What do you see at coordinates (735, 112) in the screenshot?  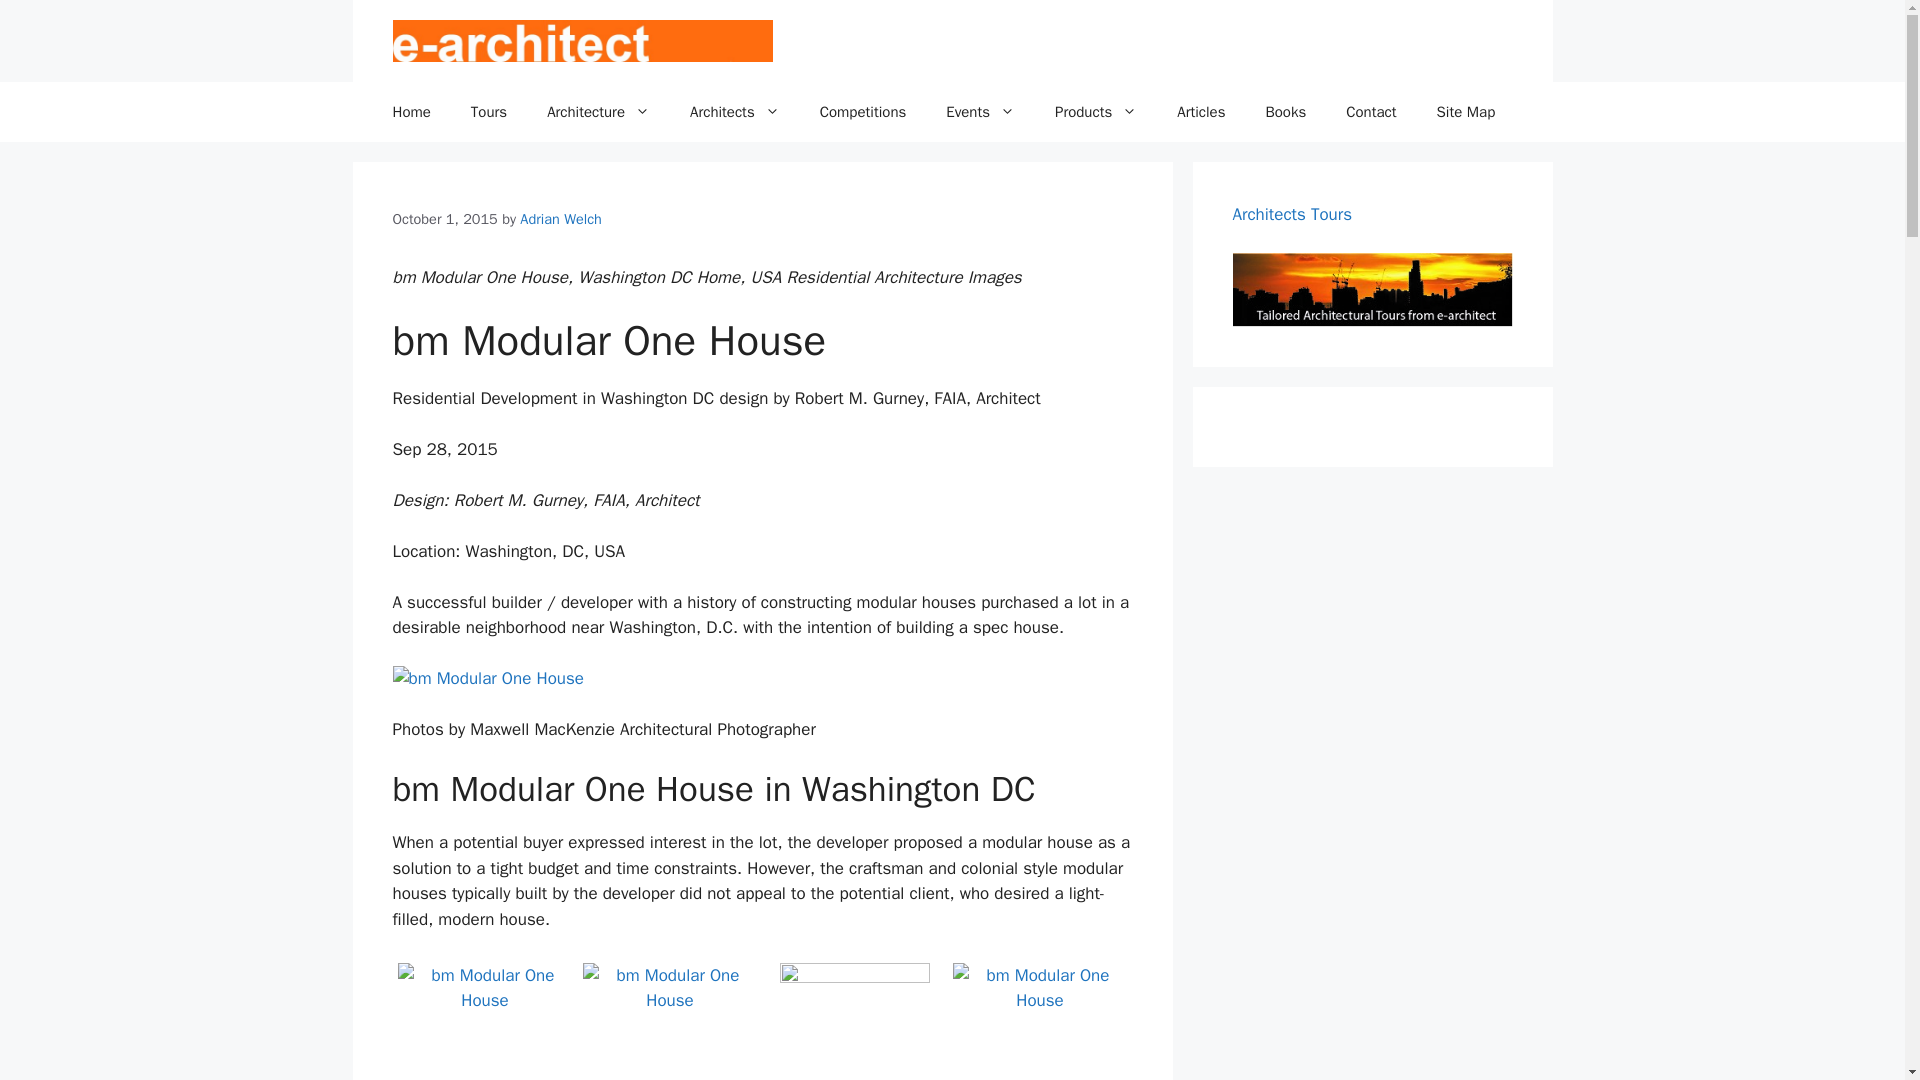 I see `Architects` at bounding box center [735, 112].